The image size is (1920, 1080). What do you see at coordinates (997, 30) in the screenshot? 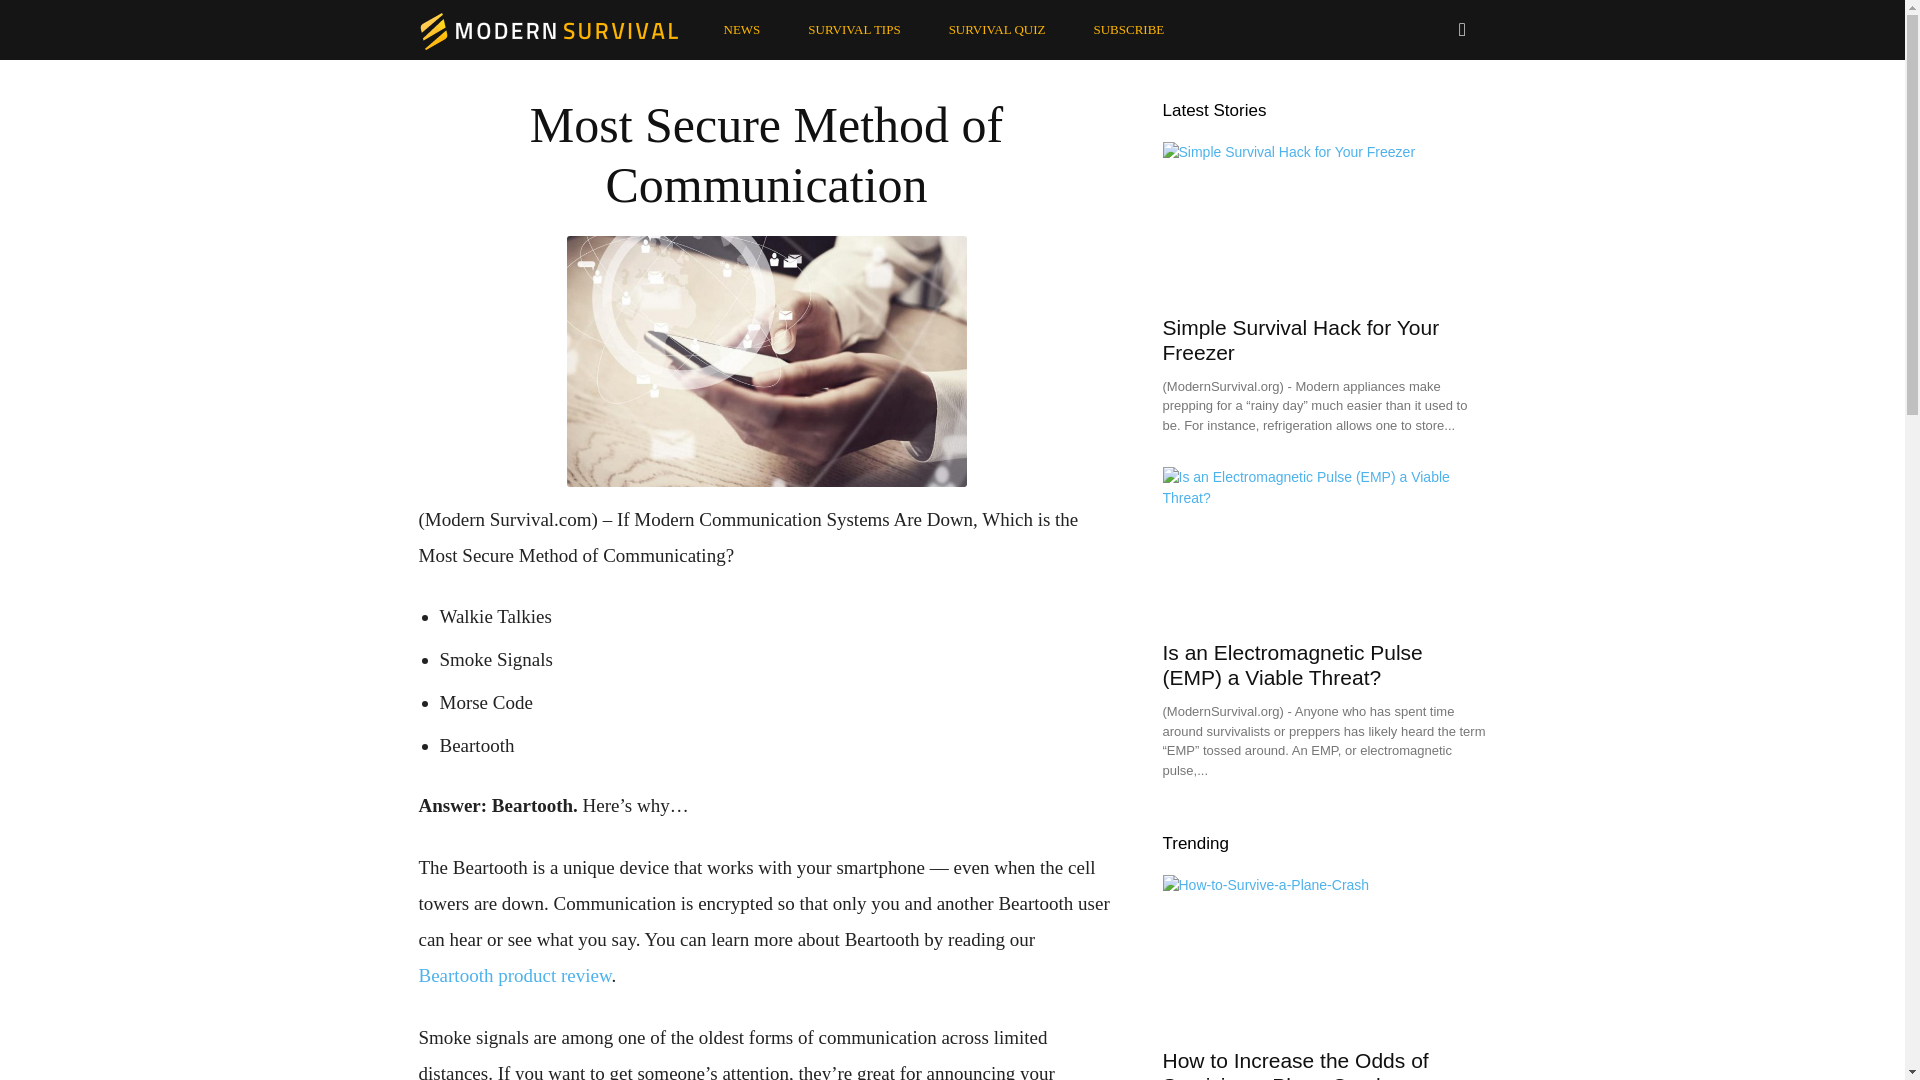
I see `SURVIVAL QUIZ` at bounding box center [997, 30].